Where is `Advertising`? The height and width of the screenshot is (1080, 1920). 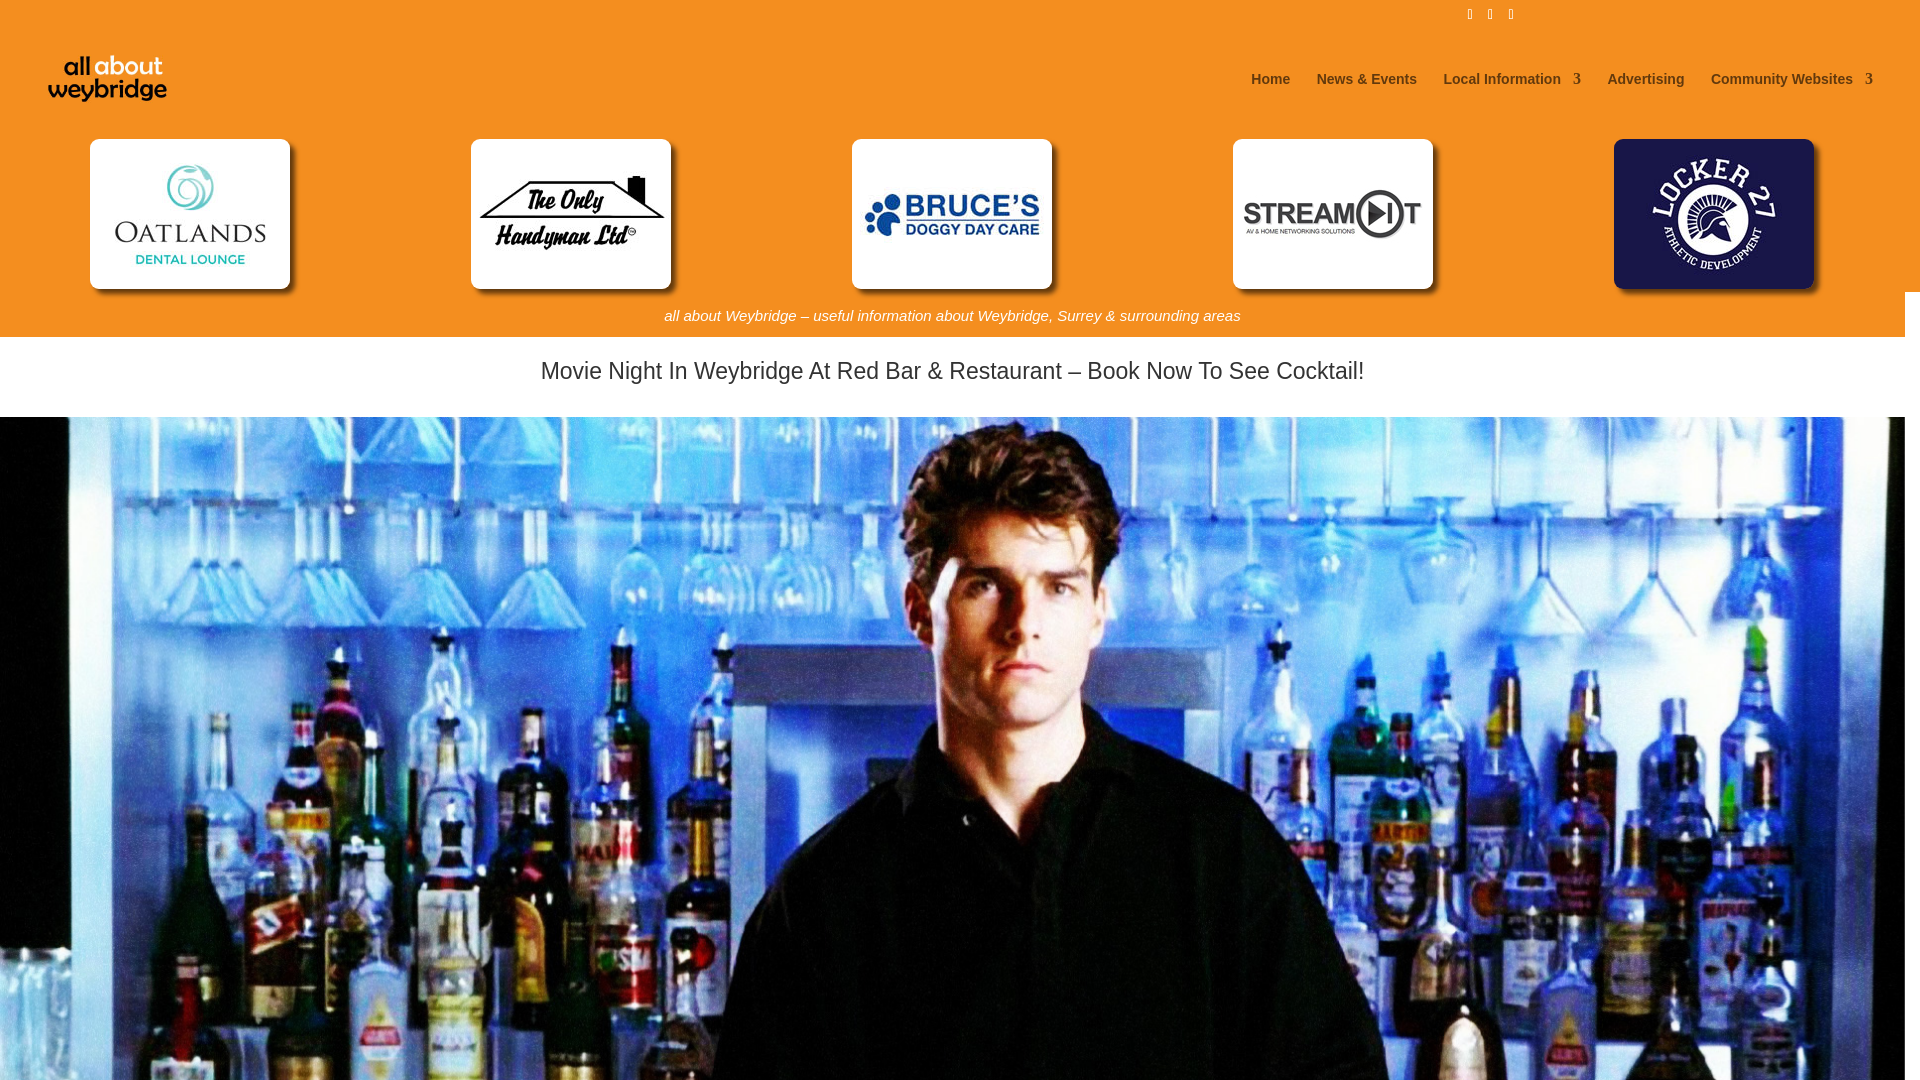
Advertising is located at coordinates (1645, 98).